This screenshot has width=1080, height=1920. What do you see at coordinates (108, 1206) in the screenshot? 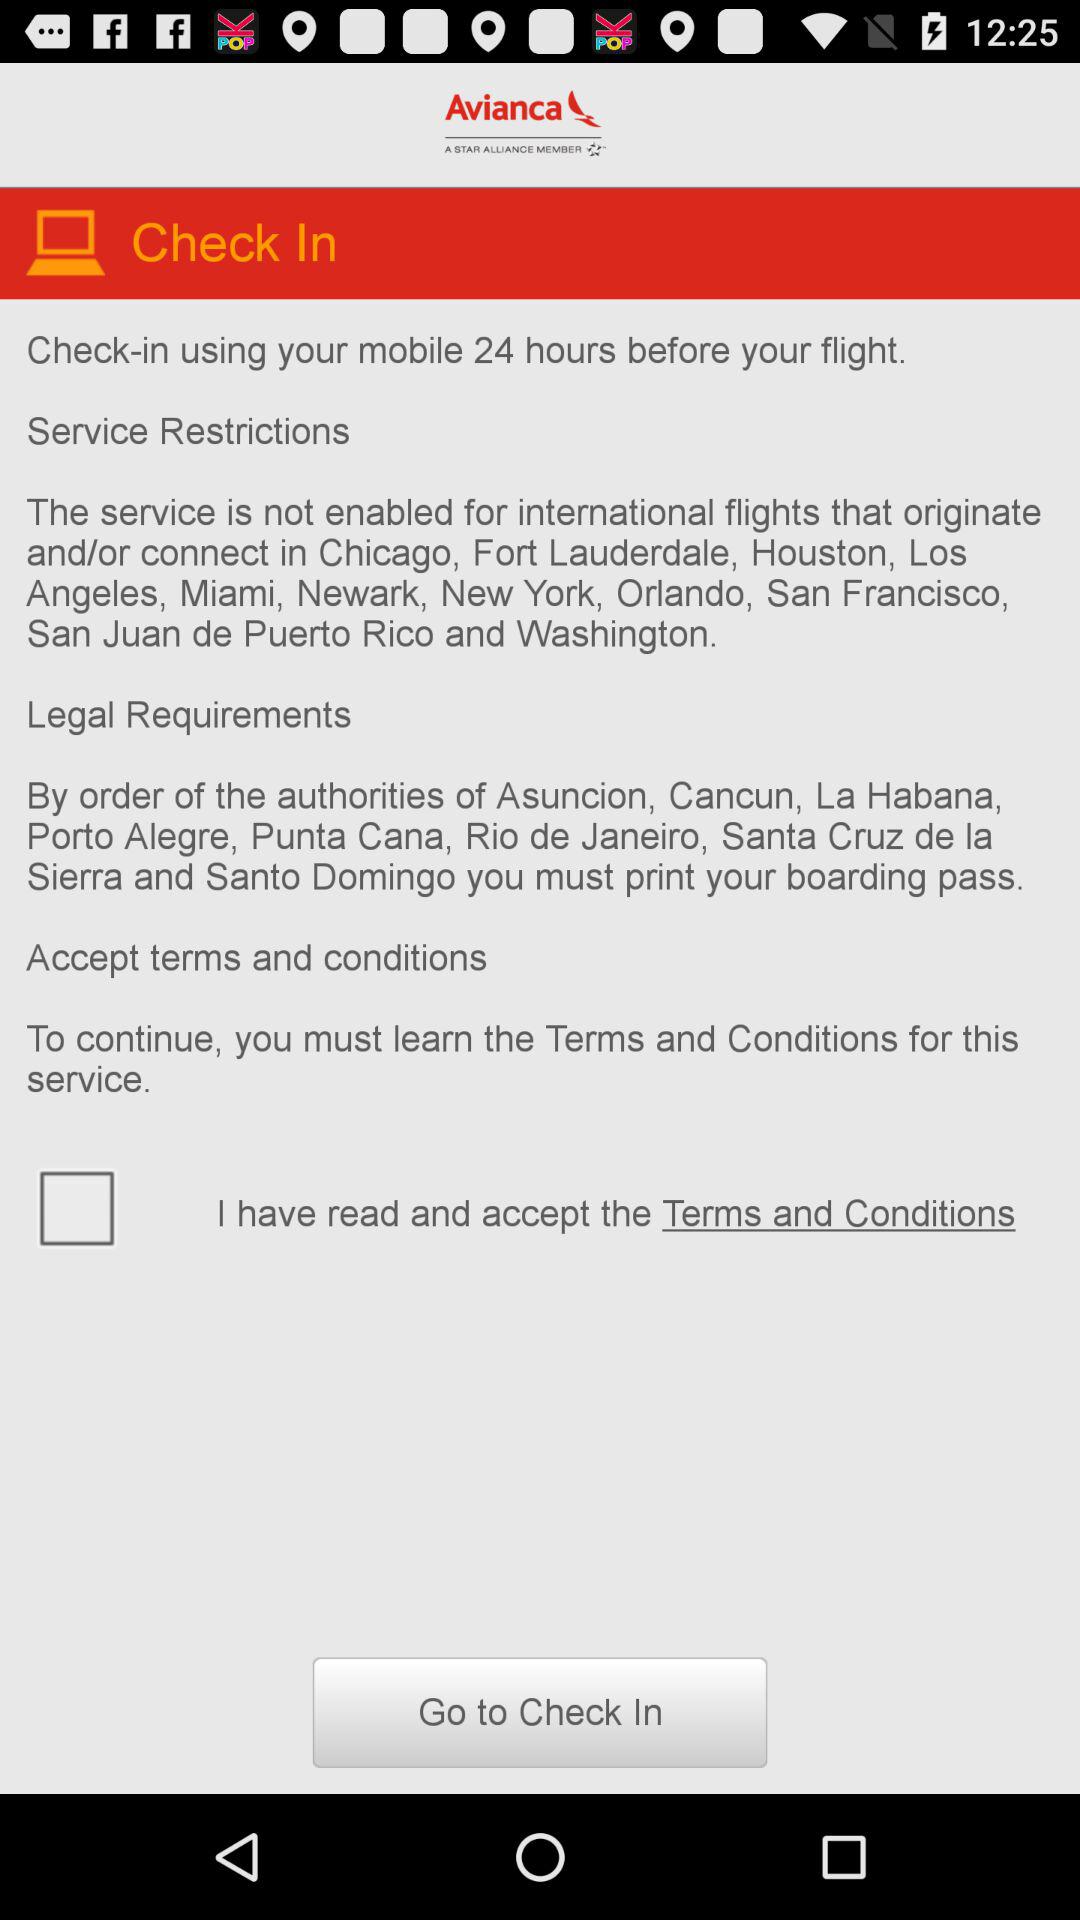
I see `choose the item on the left` at bounding box center [108, 1206].